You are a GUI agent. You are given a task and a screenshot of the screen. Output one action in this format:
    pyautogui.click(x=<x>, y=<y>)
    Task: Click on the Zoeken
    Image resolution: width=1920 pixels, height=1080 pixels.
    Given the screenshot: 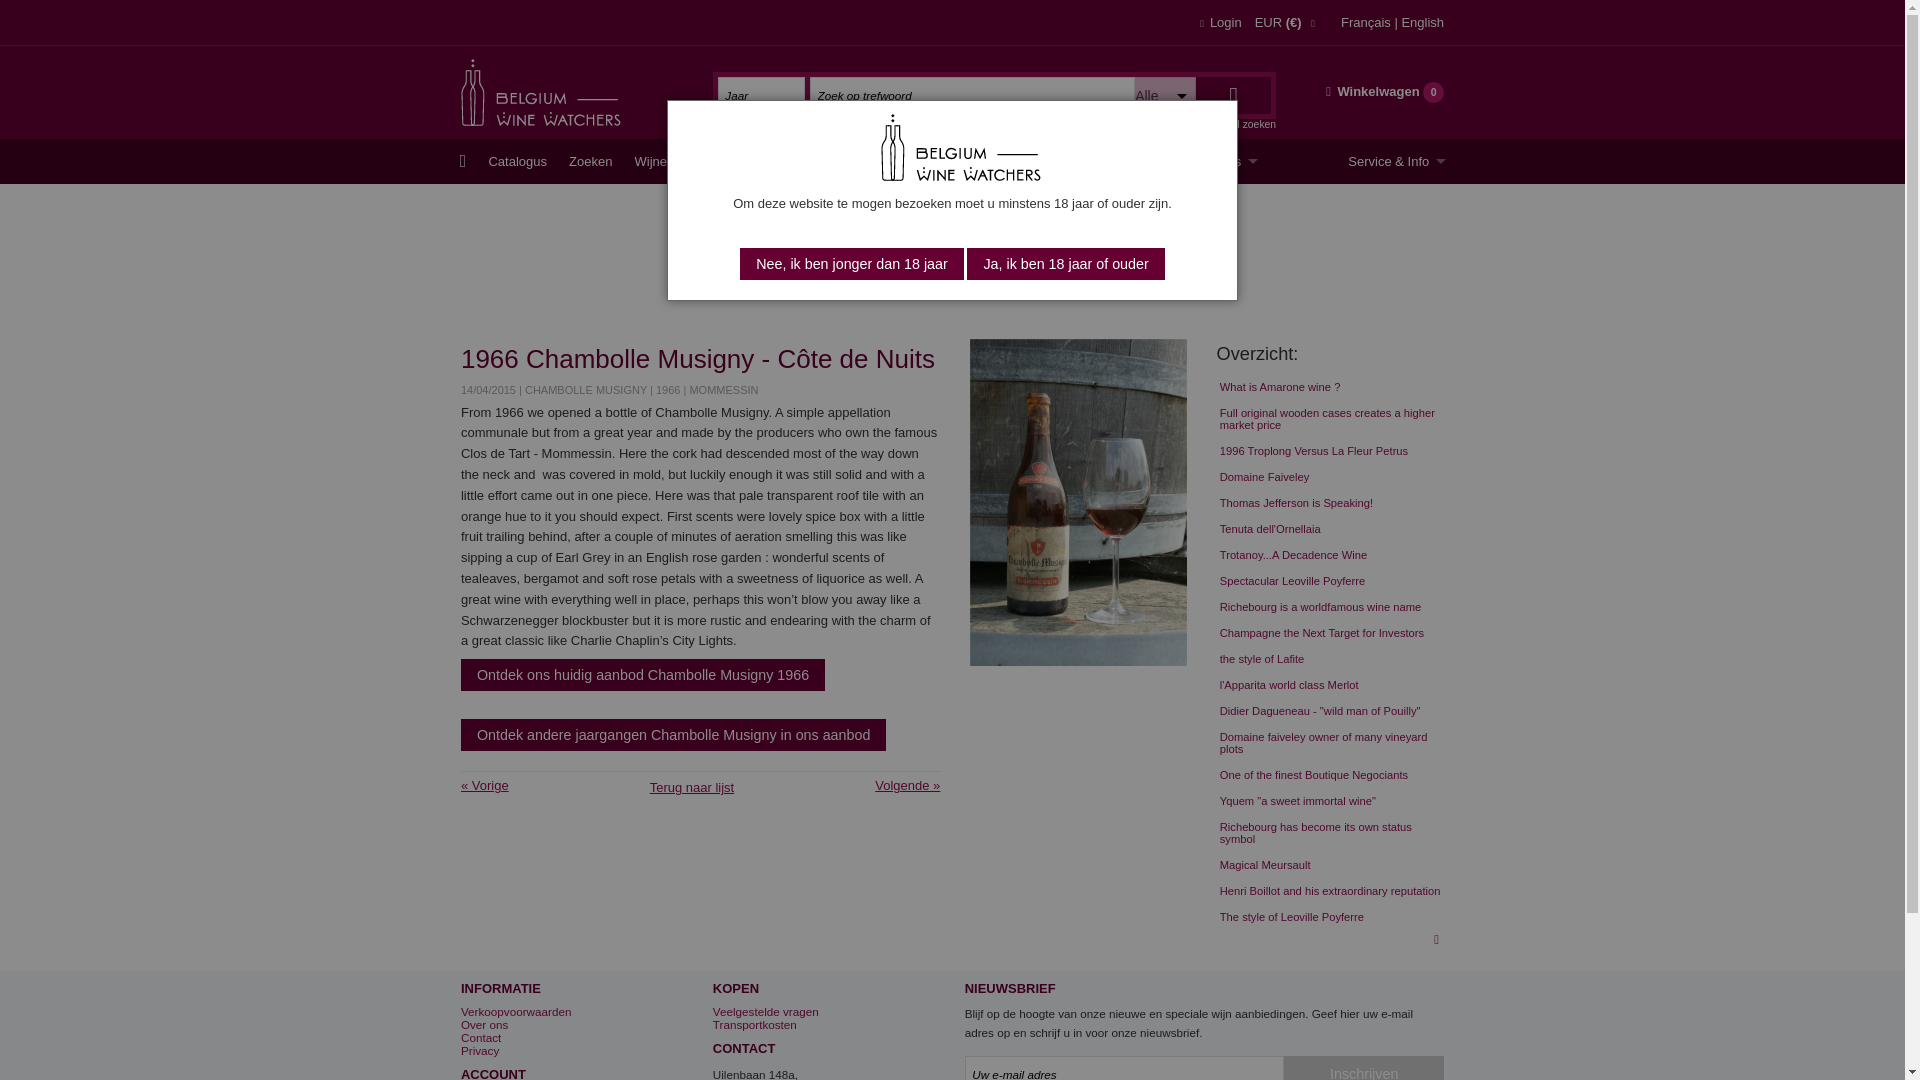 What is the action you would take?
    pyautogui.click(x=590, y=161)
    